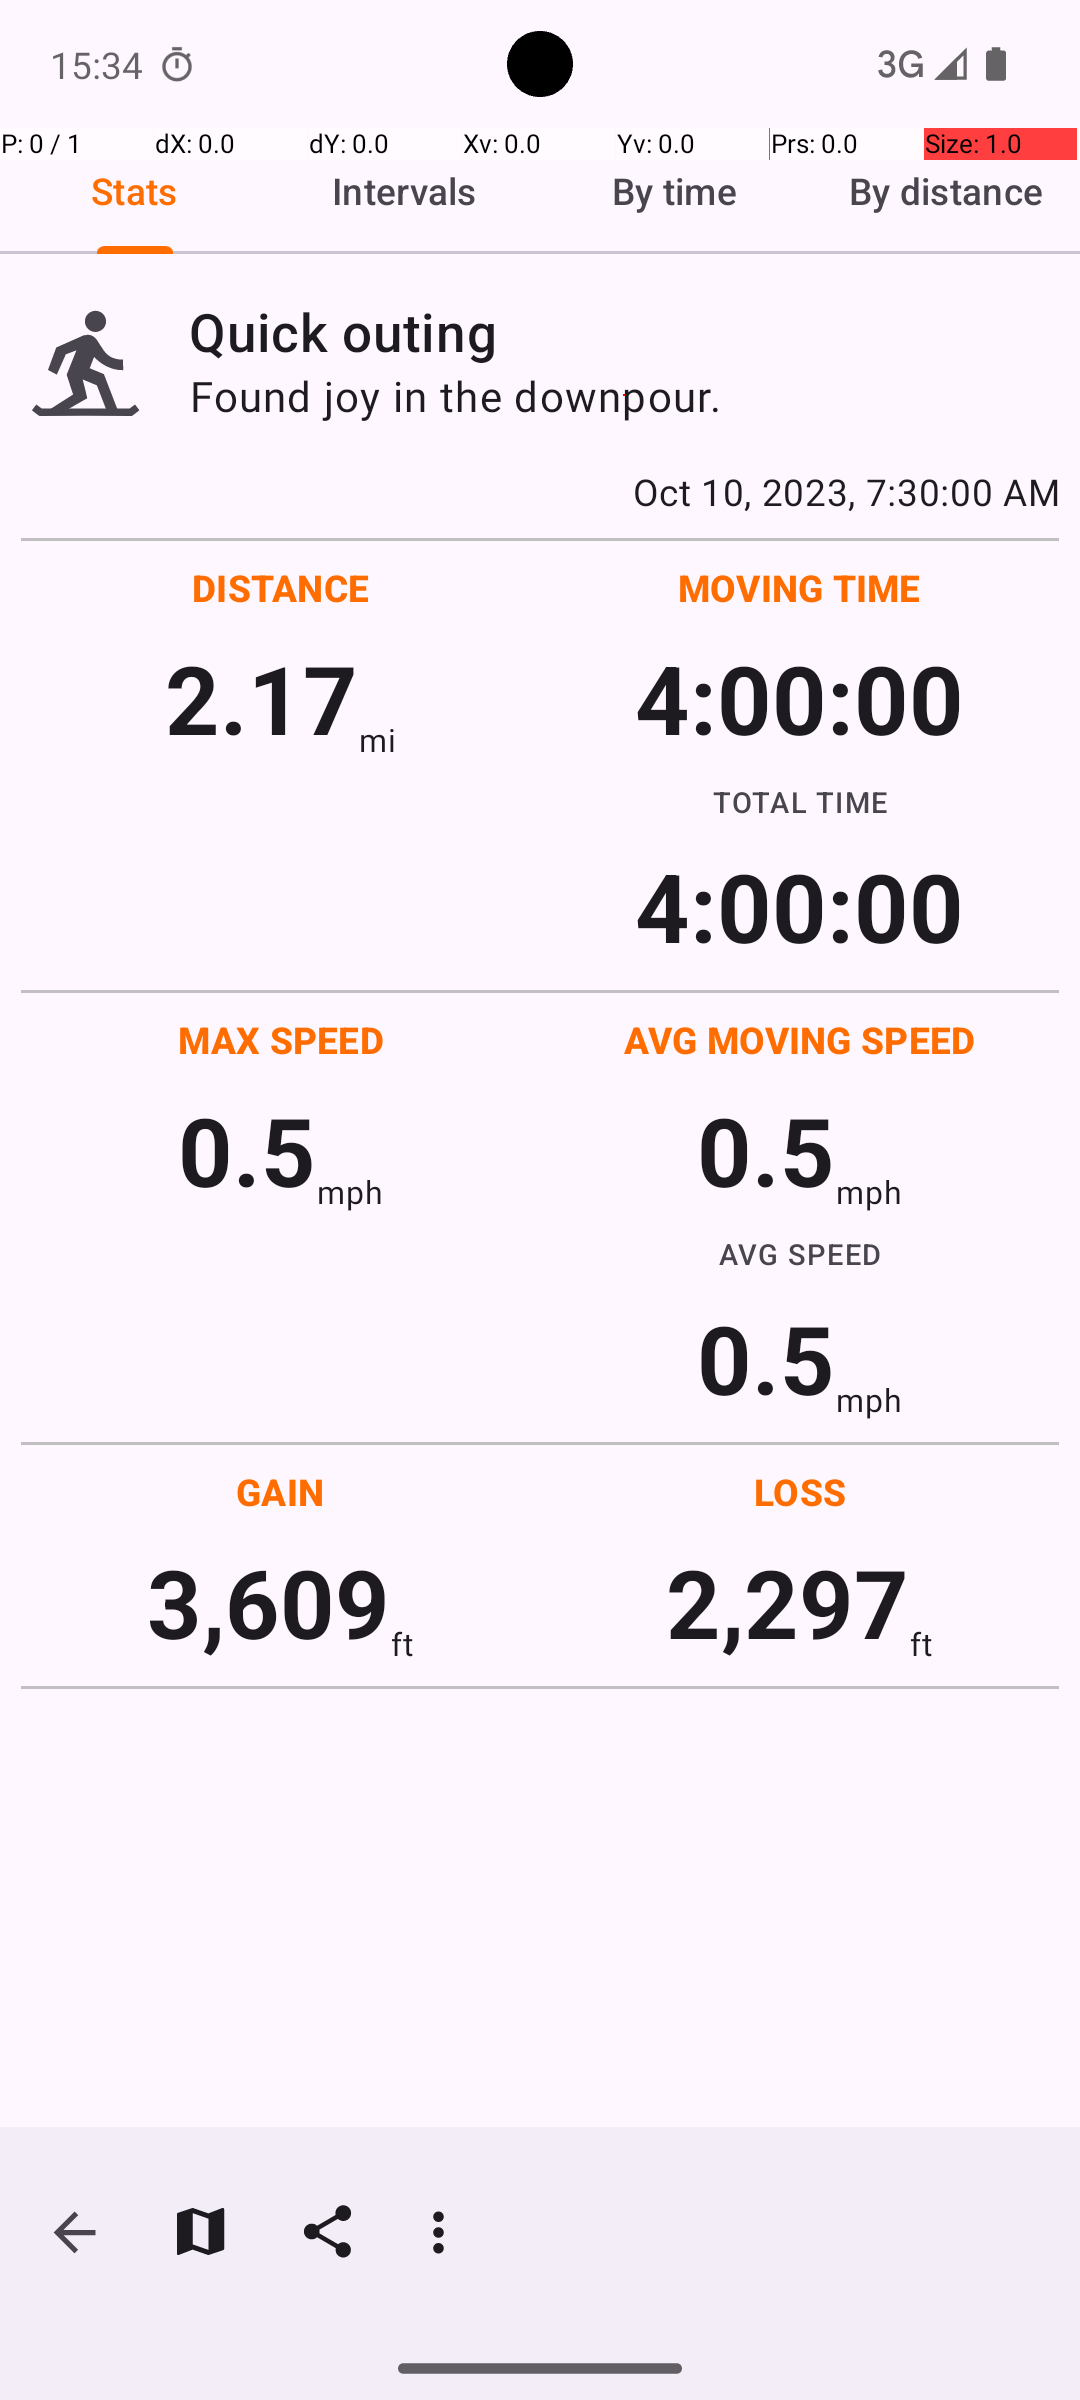 The width and height of the screenshot is (1080, 2400). What do you see at coordinates (624, 332) in the screenshot?
I see `Quick outing` at bounding box center [624, 332].